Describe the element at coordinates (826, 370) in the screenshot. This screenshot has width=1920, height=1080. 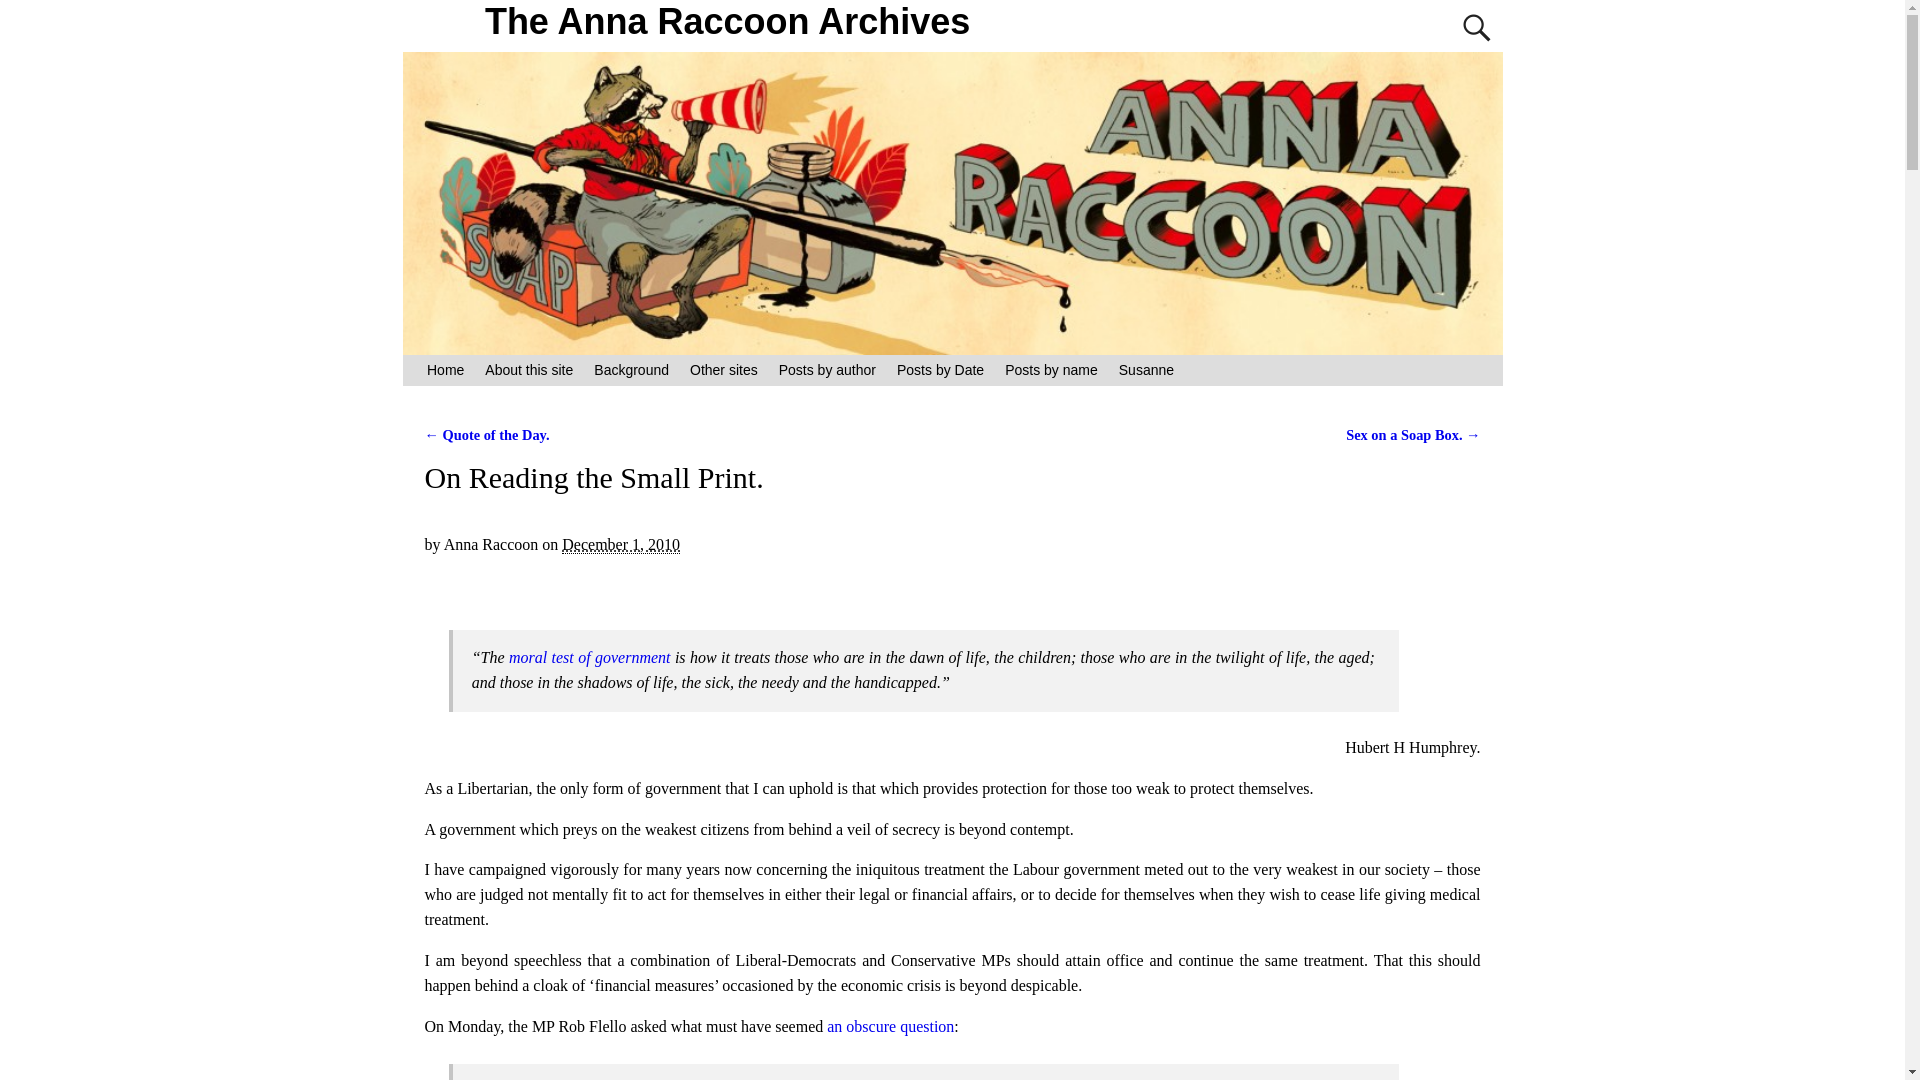
I see `Posts by author` at that location.